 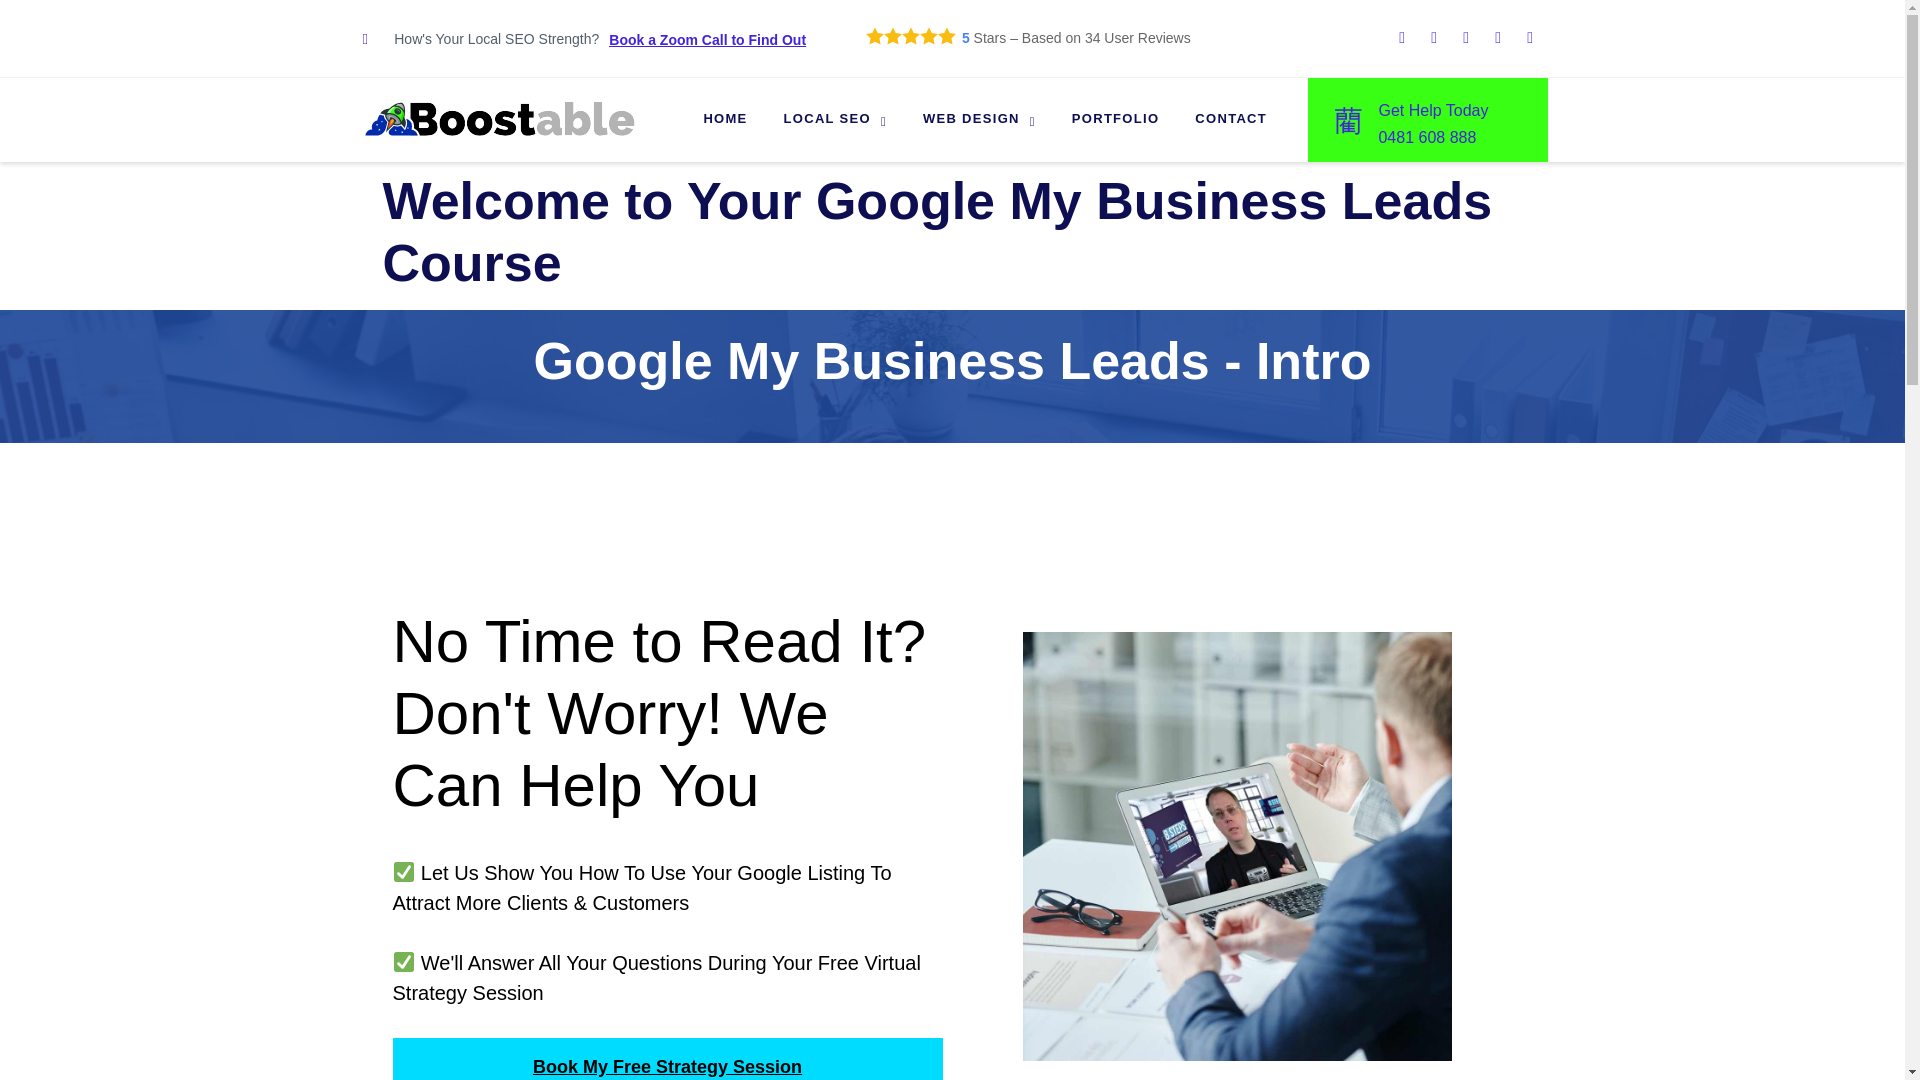 What do you see at coordinates (1230, 120) in the screenshot?
I see `CONTACT` at bounding box center [1230, 120].